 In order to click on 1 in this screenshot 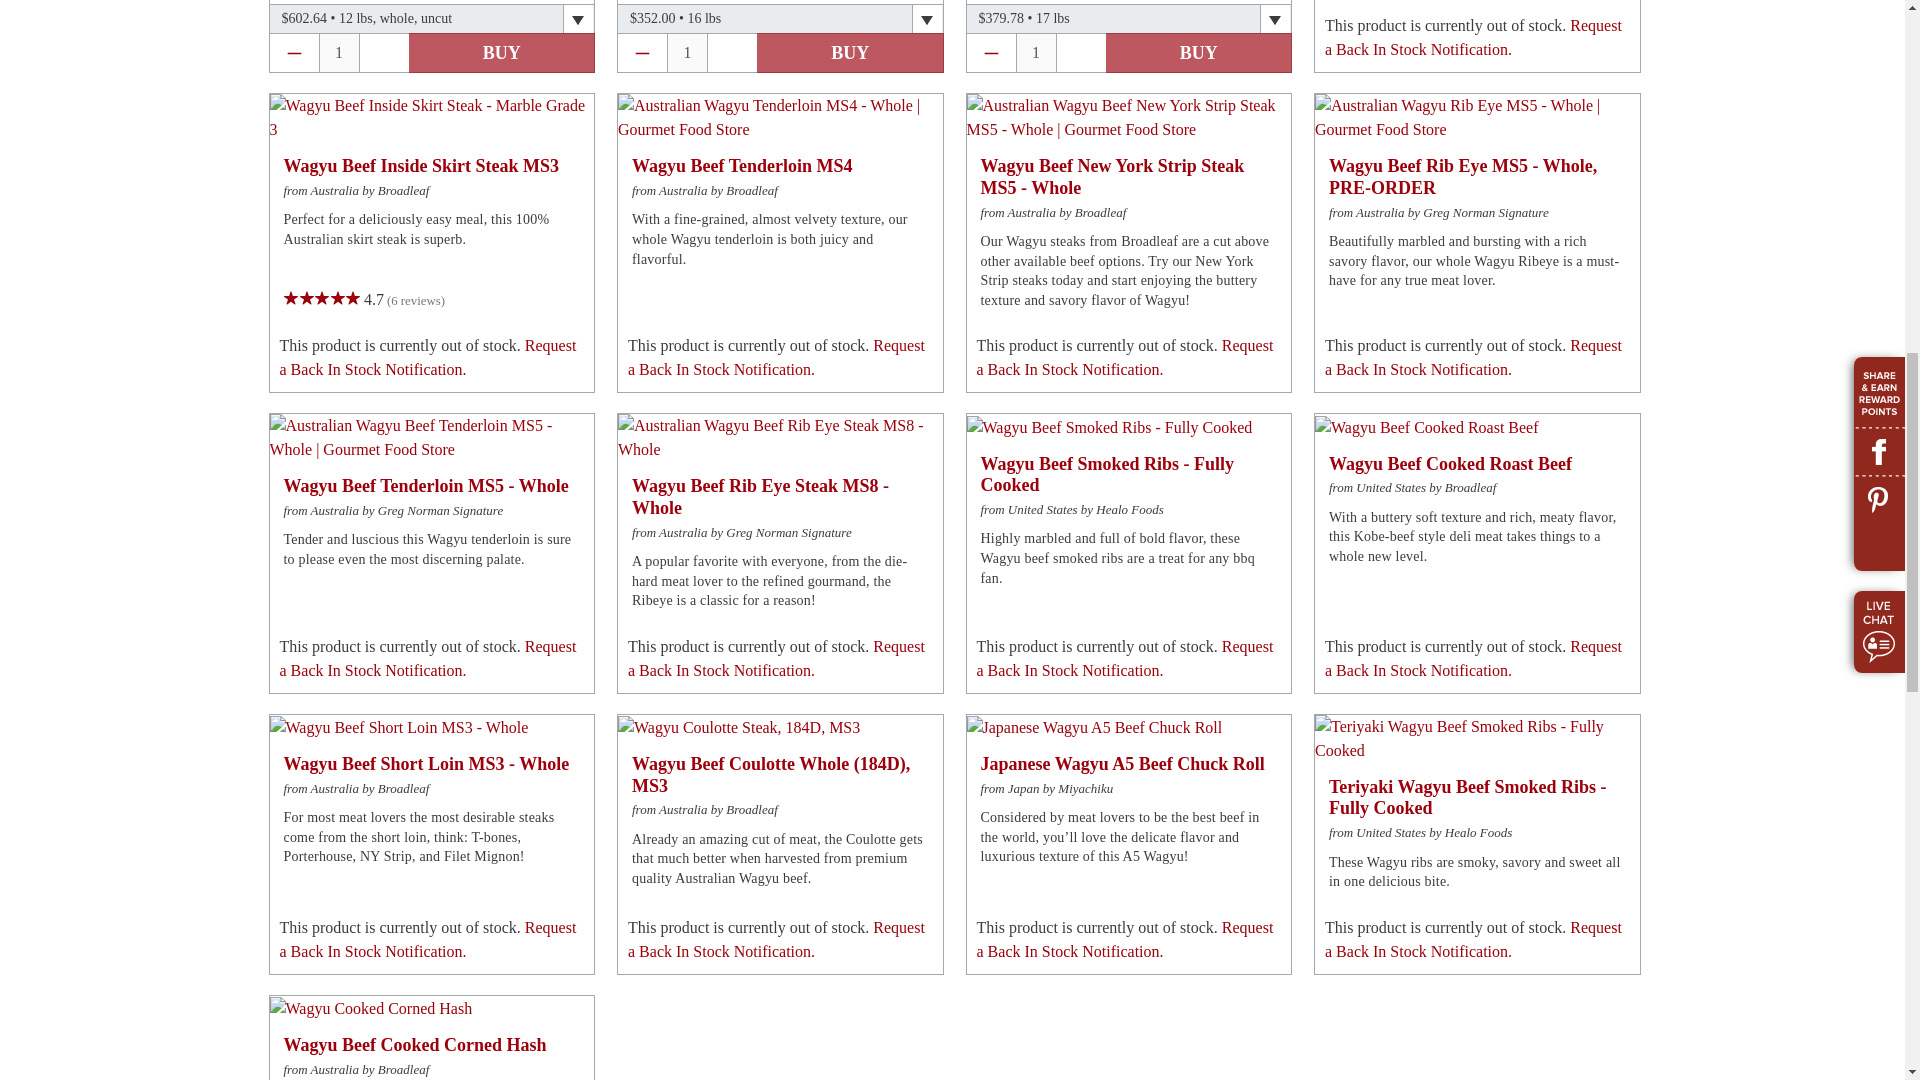, I will do `click(687, 52)`.